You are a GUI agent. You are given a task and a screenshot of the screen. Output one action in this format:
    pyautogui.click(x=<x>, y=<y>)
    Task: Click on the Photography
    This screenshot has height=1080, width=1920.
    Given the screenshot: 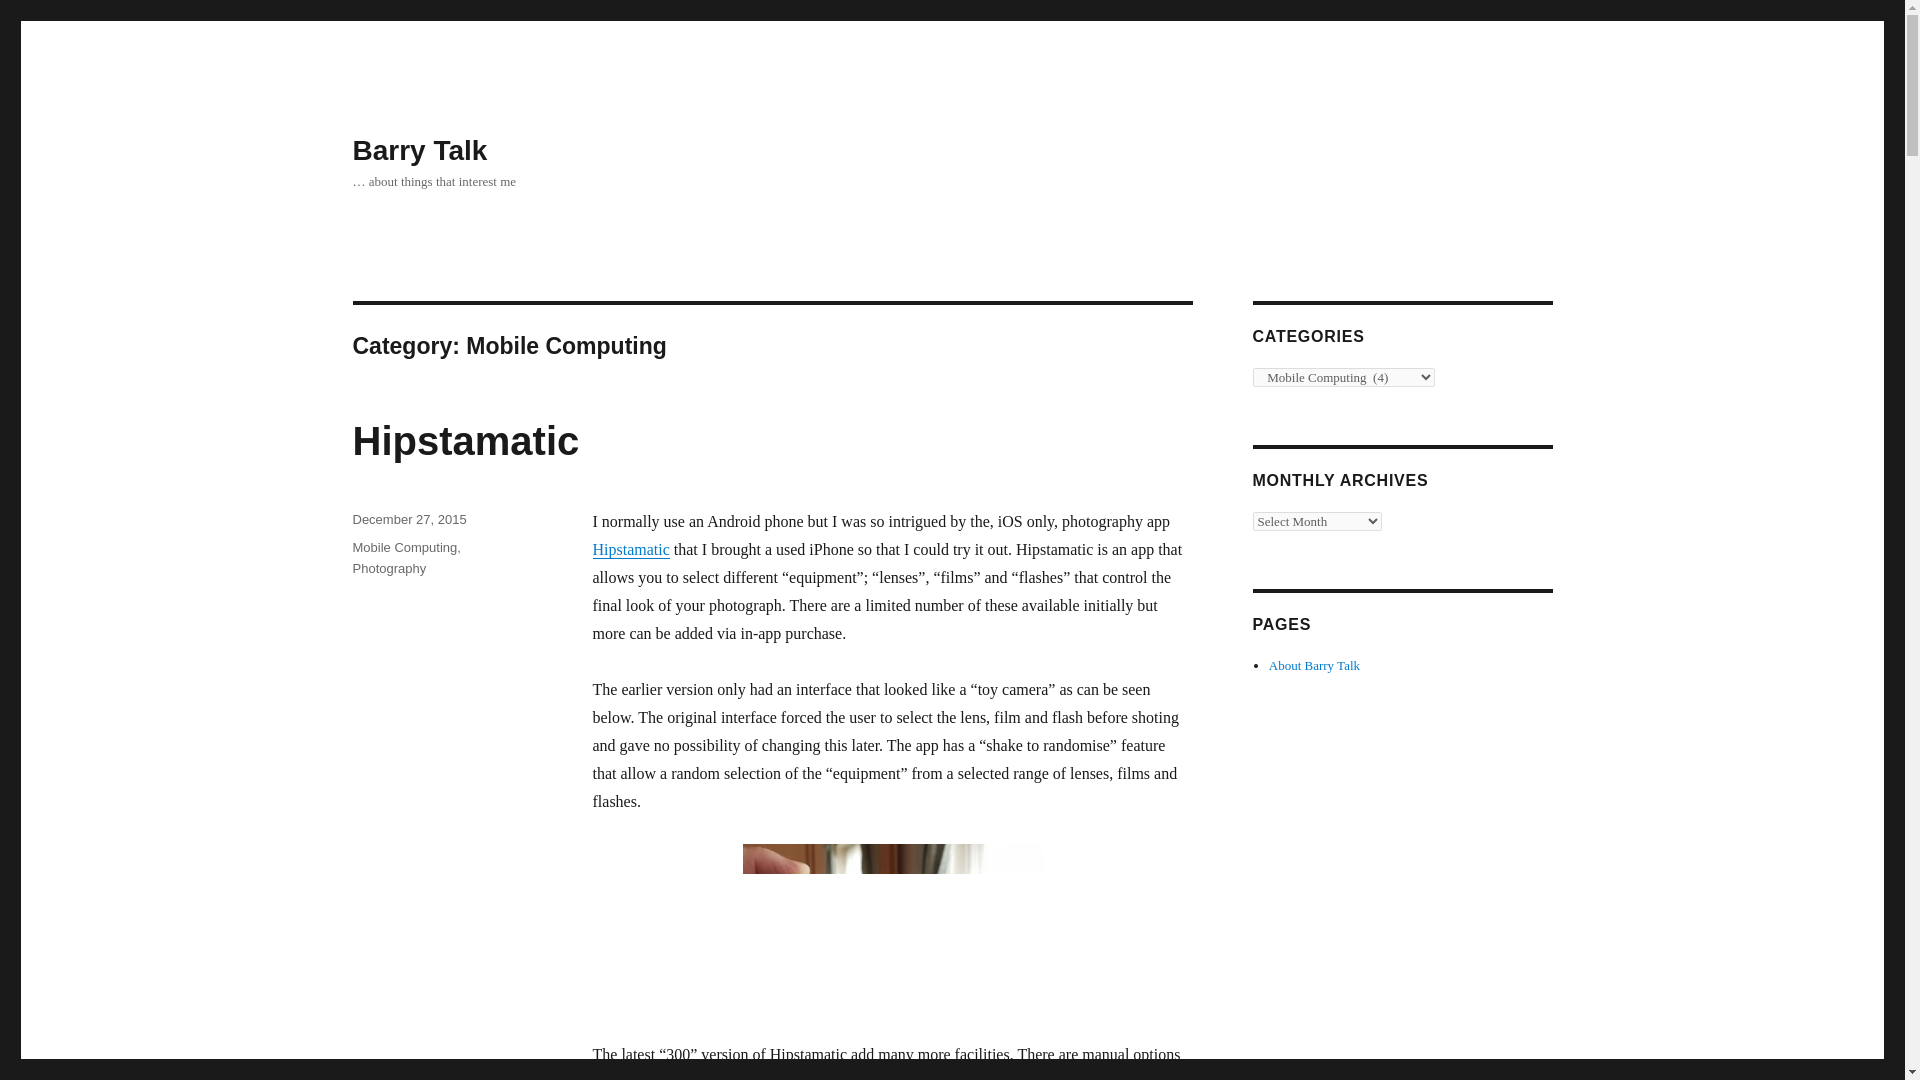 What is the action you would take?
    pyautogui.click(x=388, y=568)
    